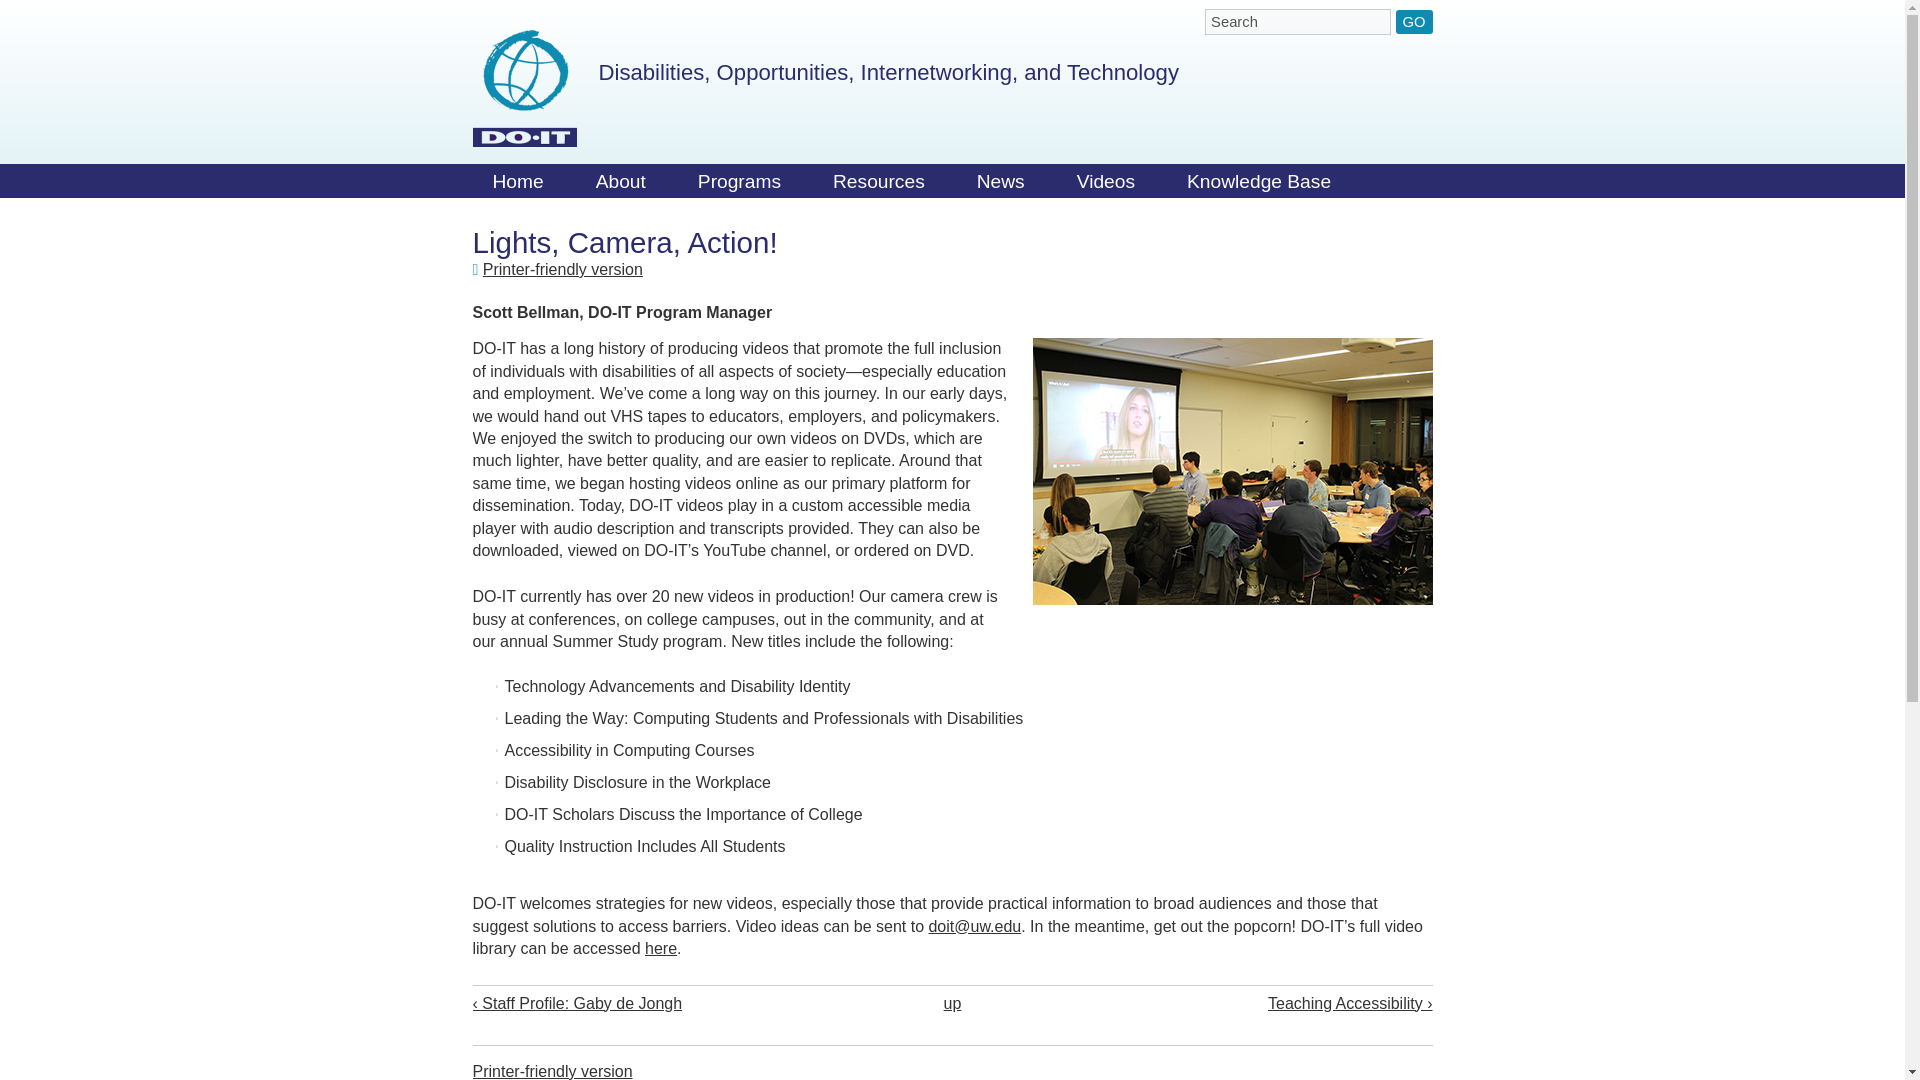 This screenshot has height=1080, width=1920. What do you see at coordinates (1240, 1003) in the screenshot?
I see `Go to next page` at bounding box center [1240, 1003].